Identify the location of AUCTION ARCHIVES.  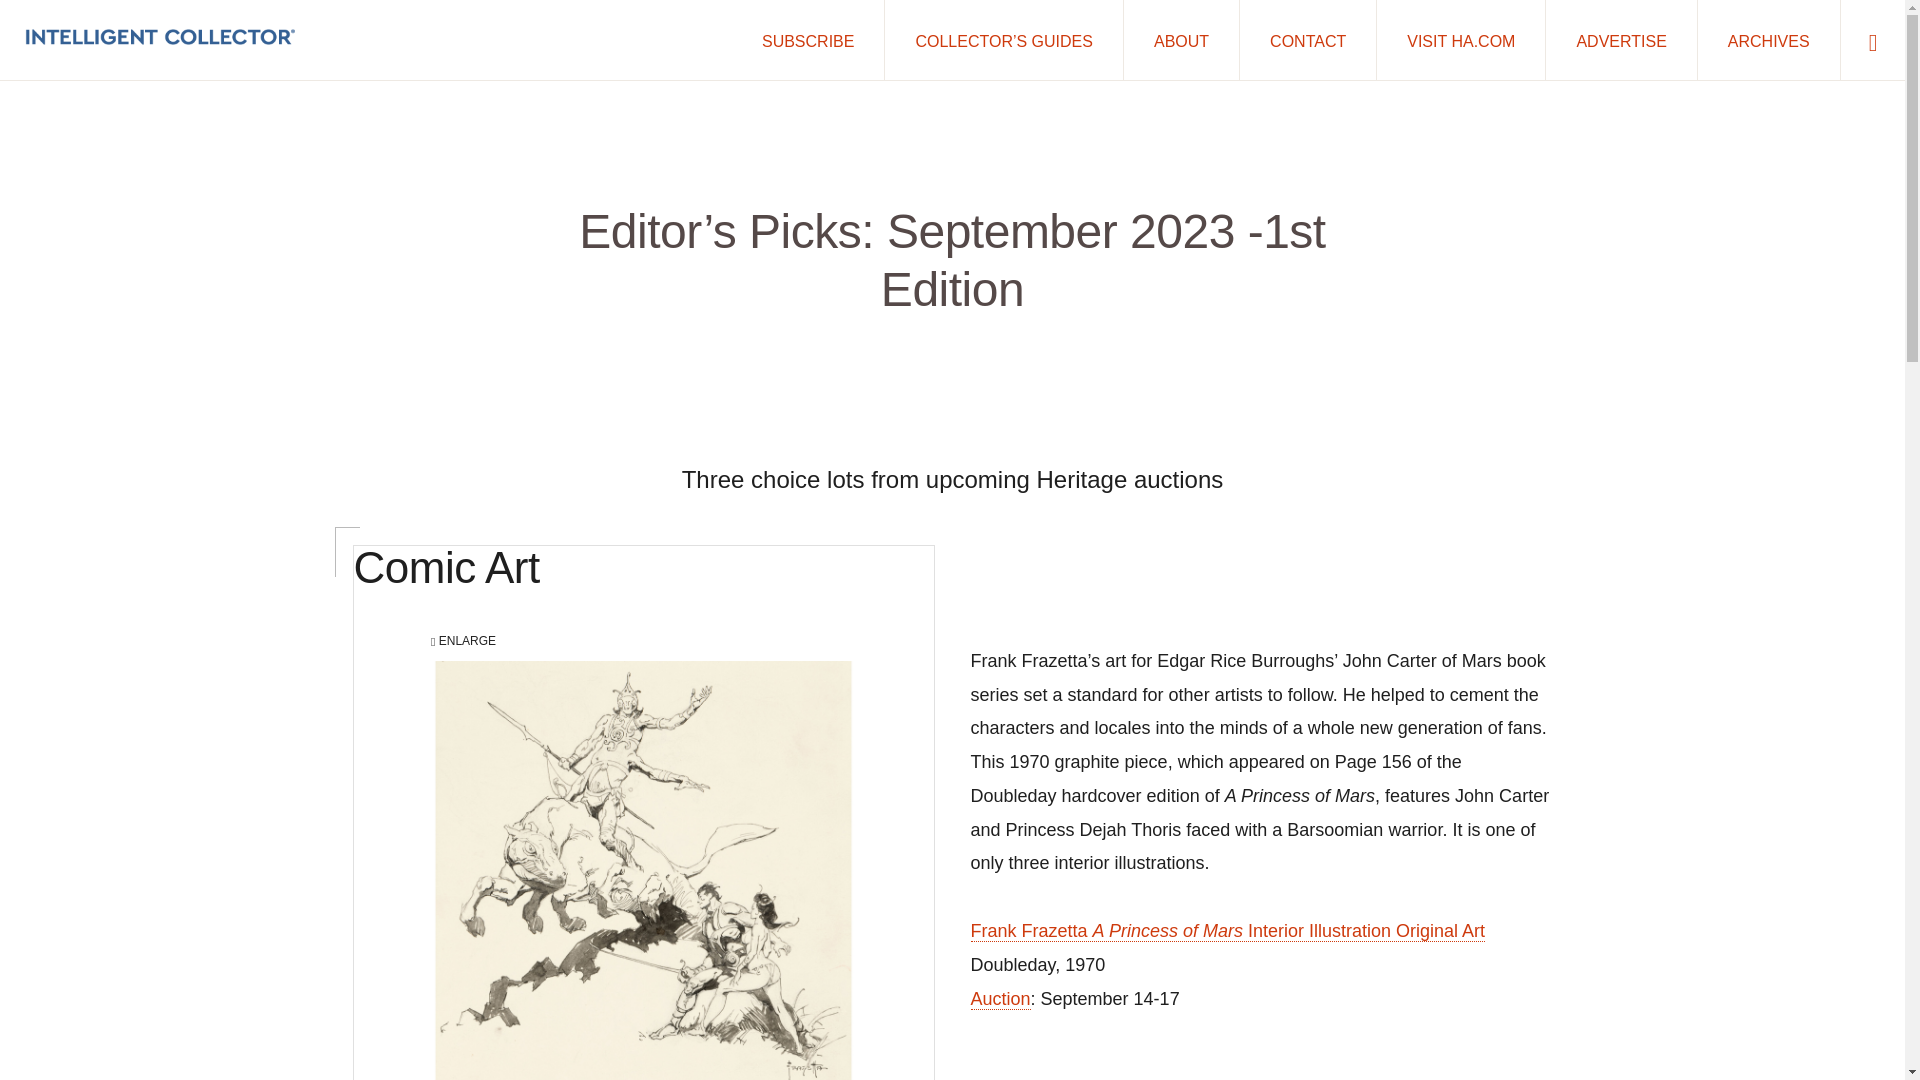
(641, 1022).